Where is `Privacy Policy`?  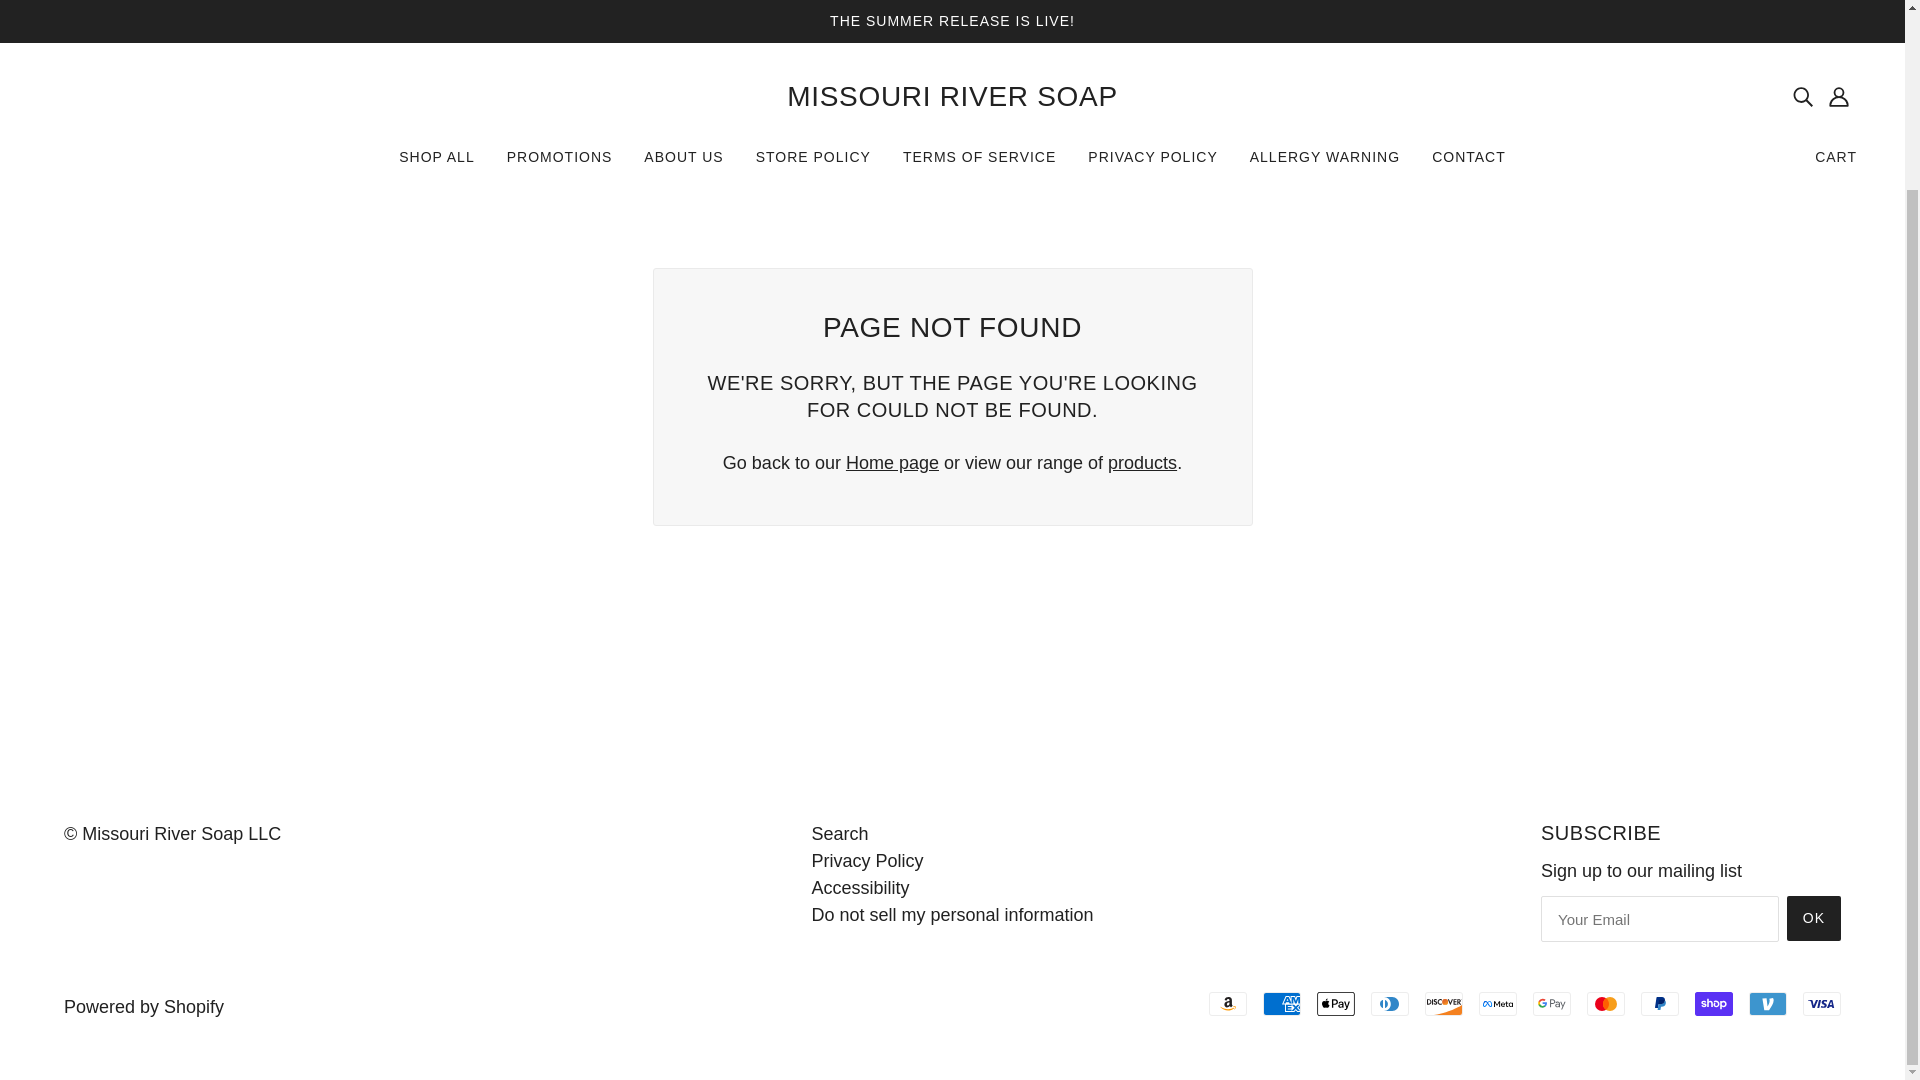
Privacy Policy is located at coordinates (866, 860).